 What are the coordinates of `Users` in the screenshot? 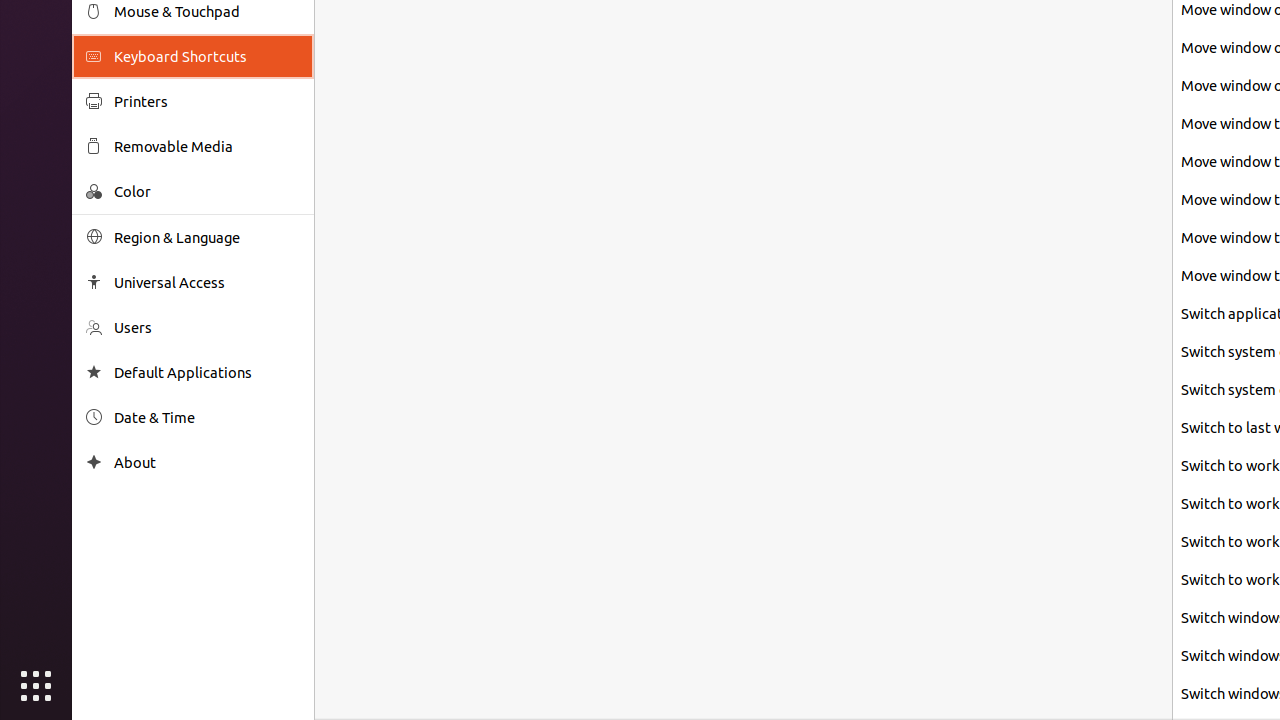 It's located at (207, 328).